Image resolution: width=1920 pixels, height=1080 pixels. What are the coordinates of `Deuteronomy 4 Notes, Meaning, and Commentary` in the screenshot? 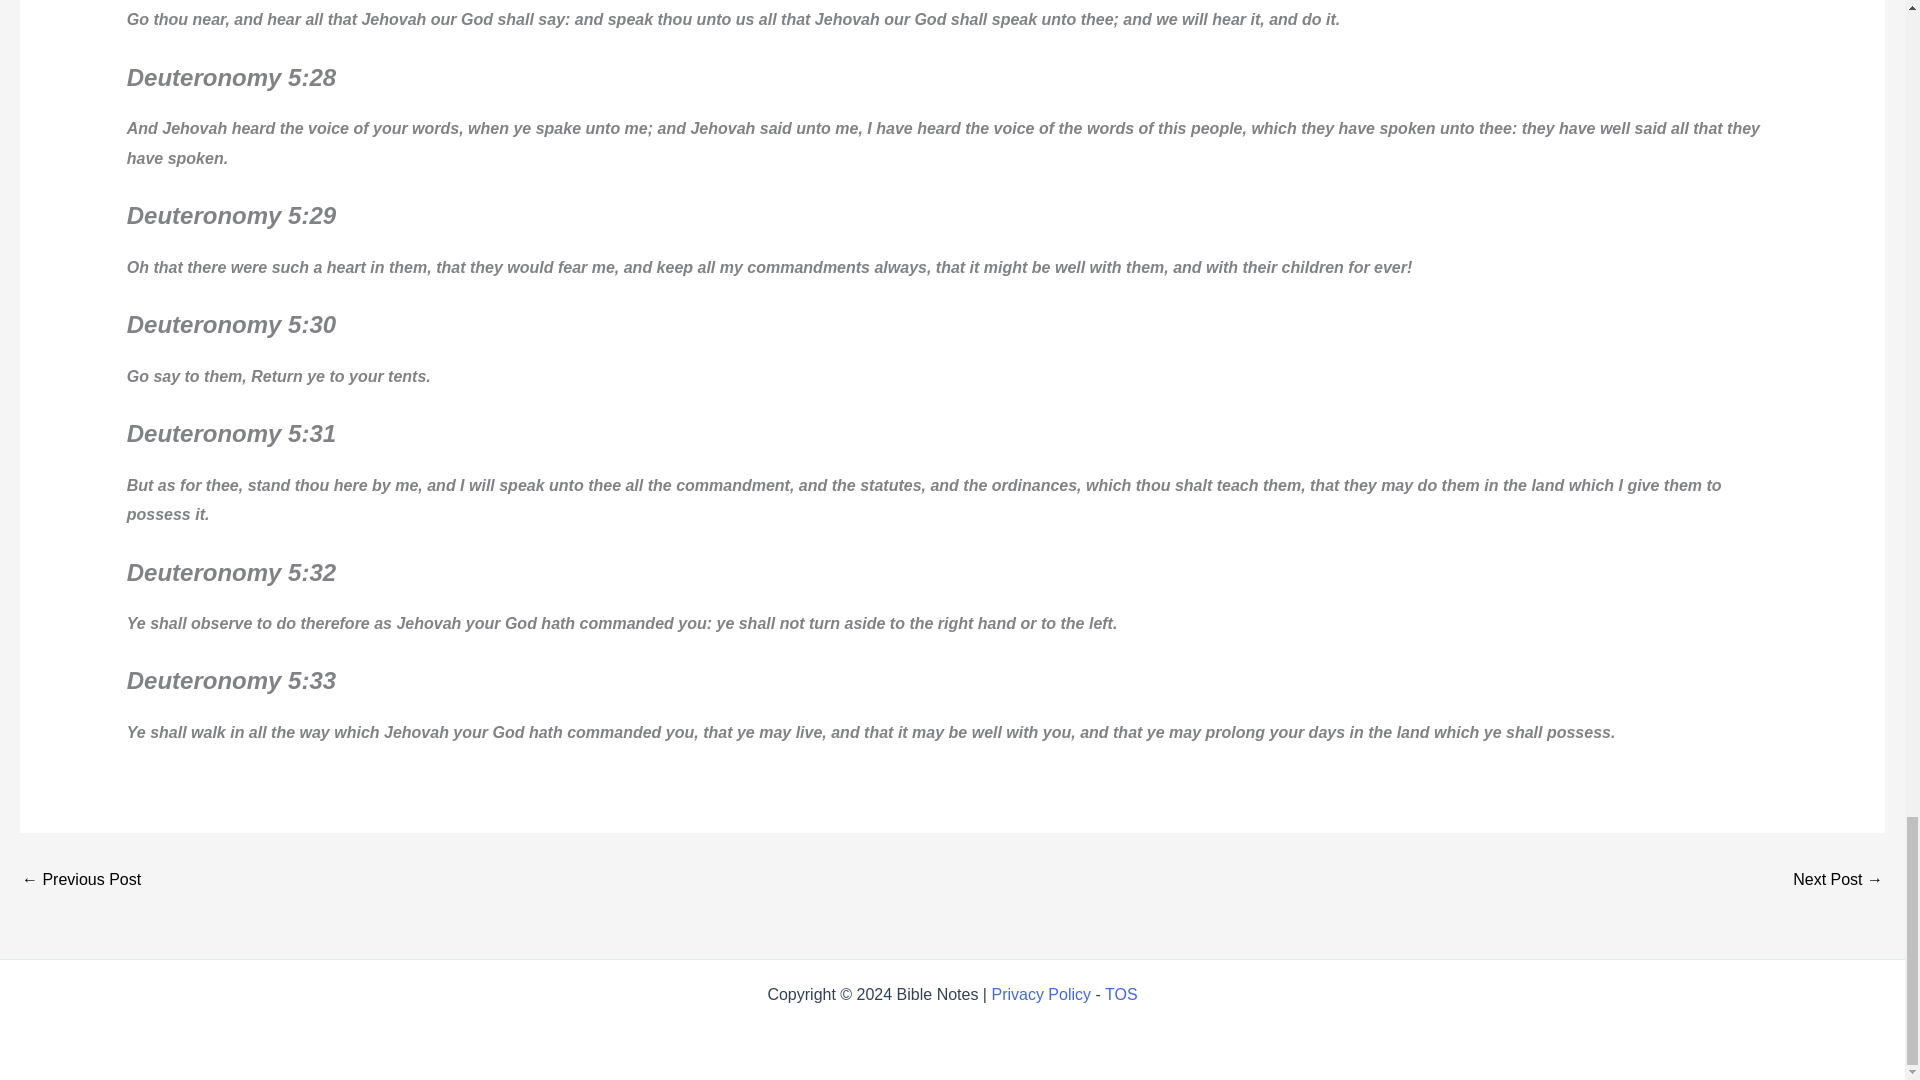 It's located at (1838, 879).